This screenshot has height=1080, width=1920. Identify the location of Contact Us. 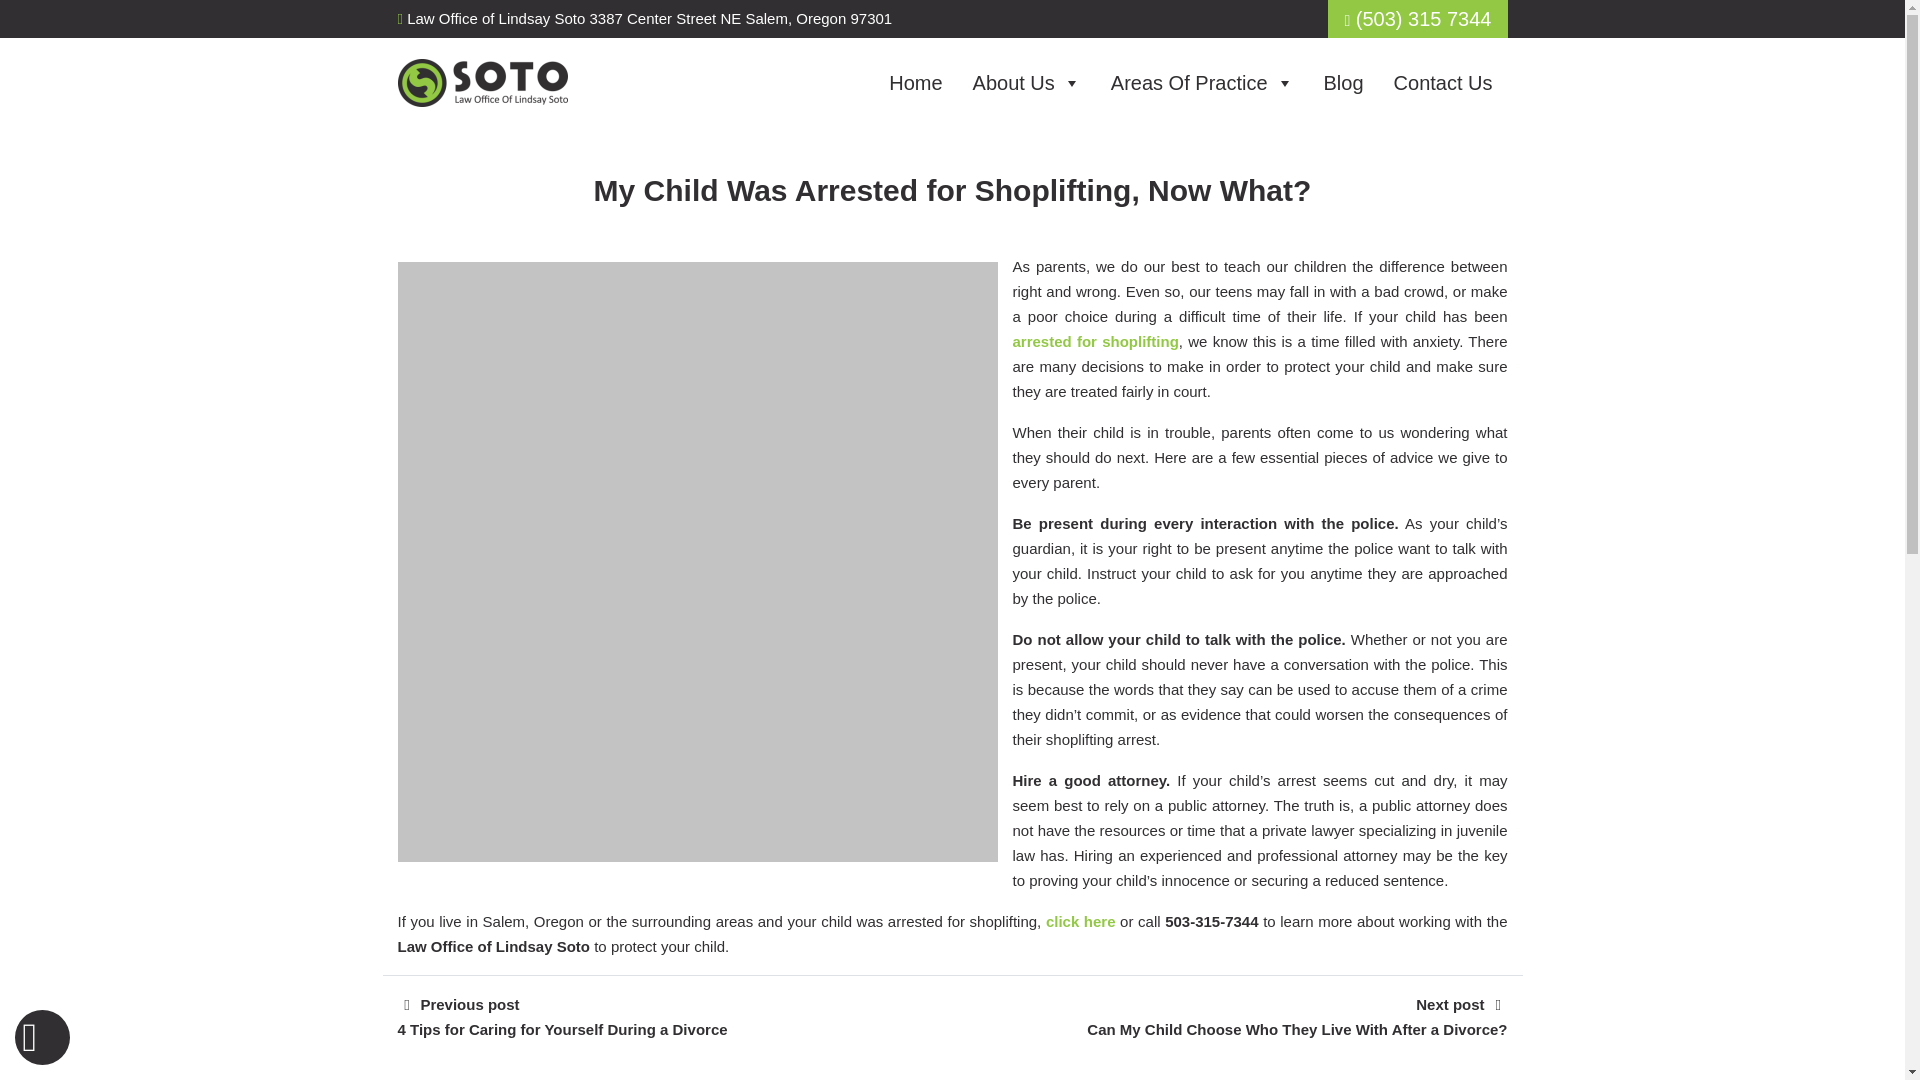
(1442, 82).